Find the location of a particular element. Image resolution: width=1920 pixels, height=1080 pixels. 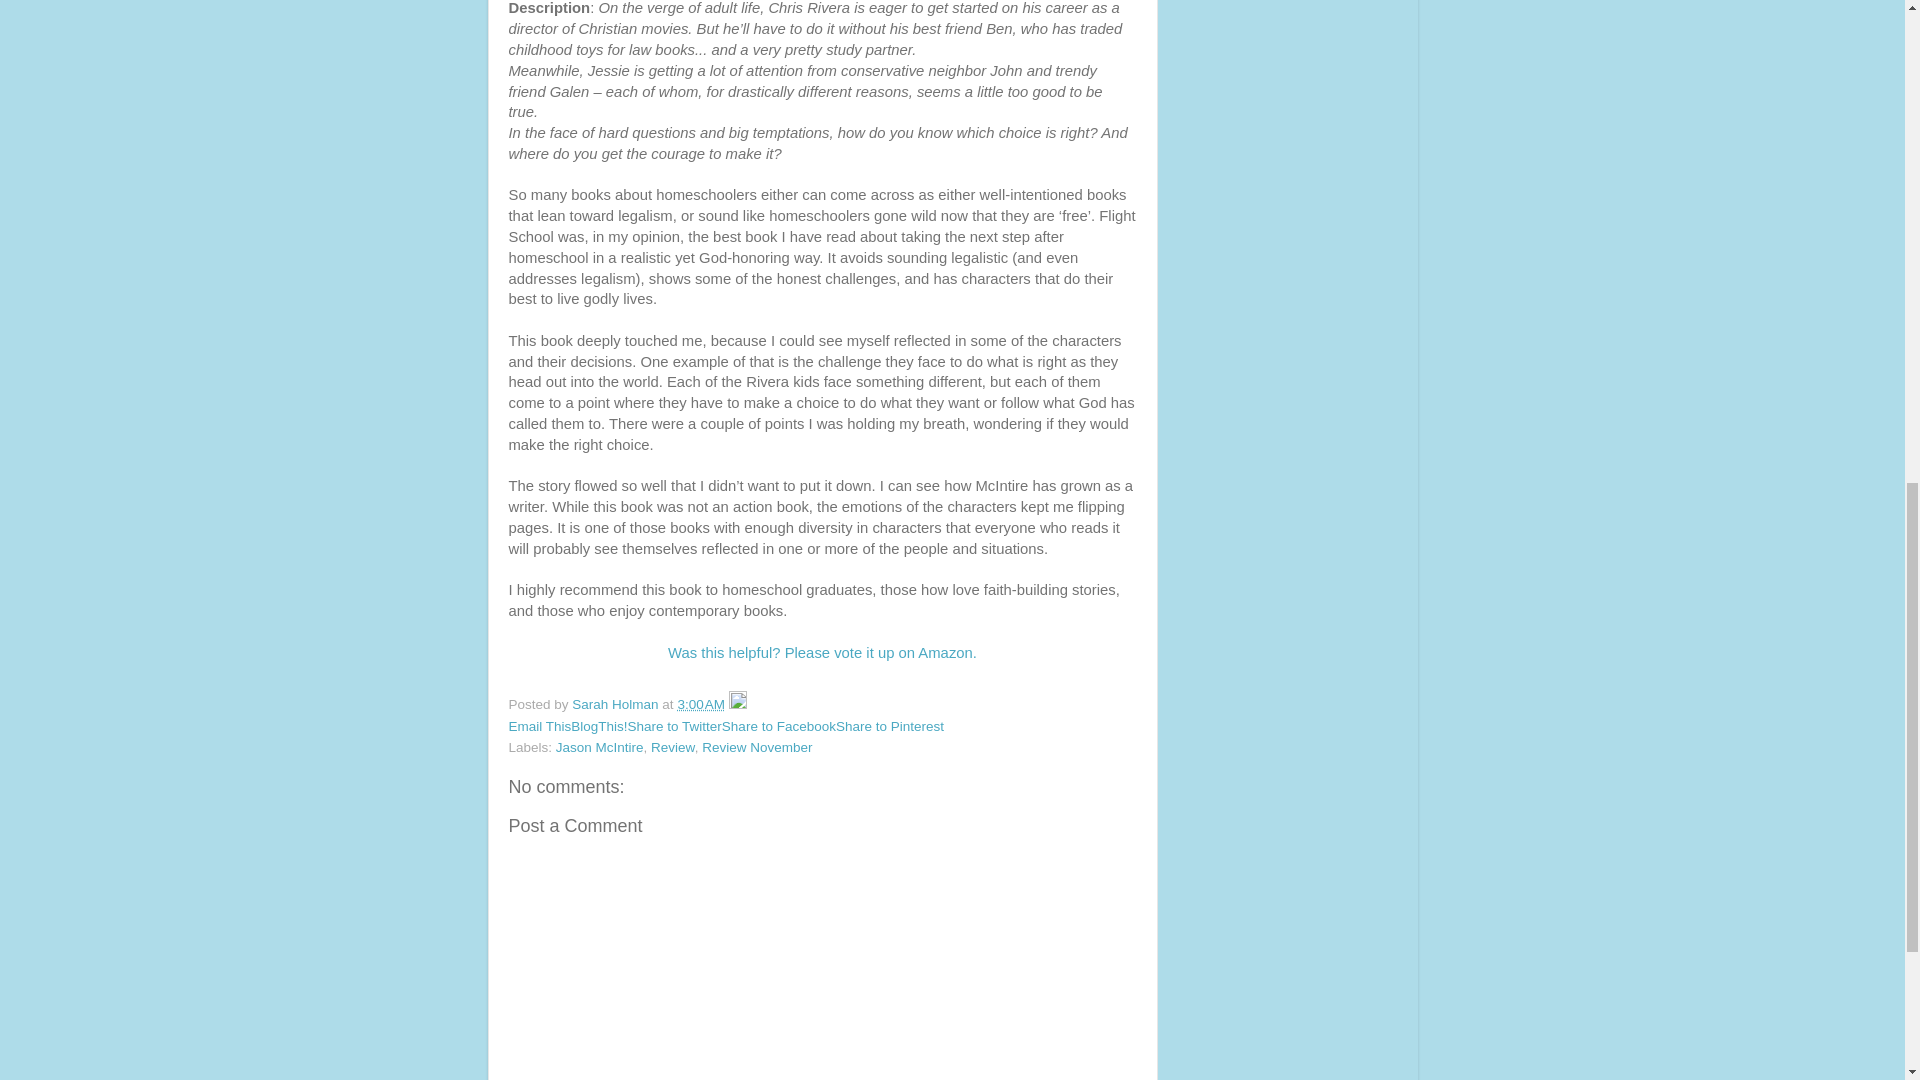

Sarah Holman is located at coordinates (617, 704).